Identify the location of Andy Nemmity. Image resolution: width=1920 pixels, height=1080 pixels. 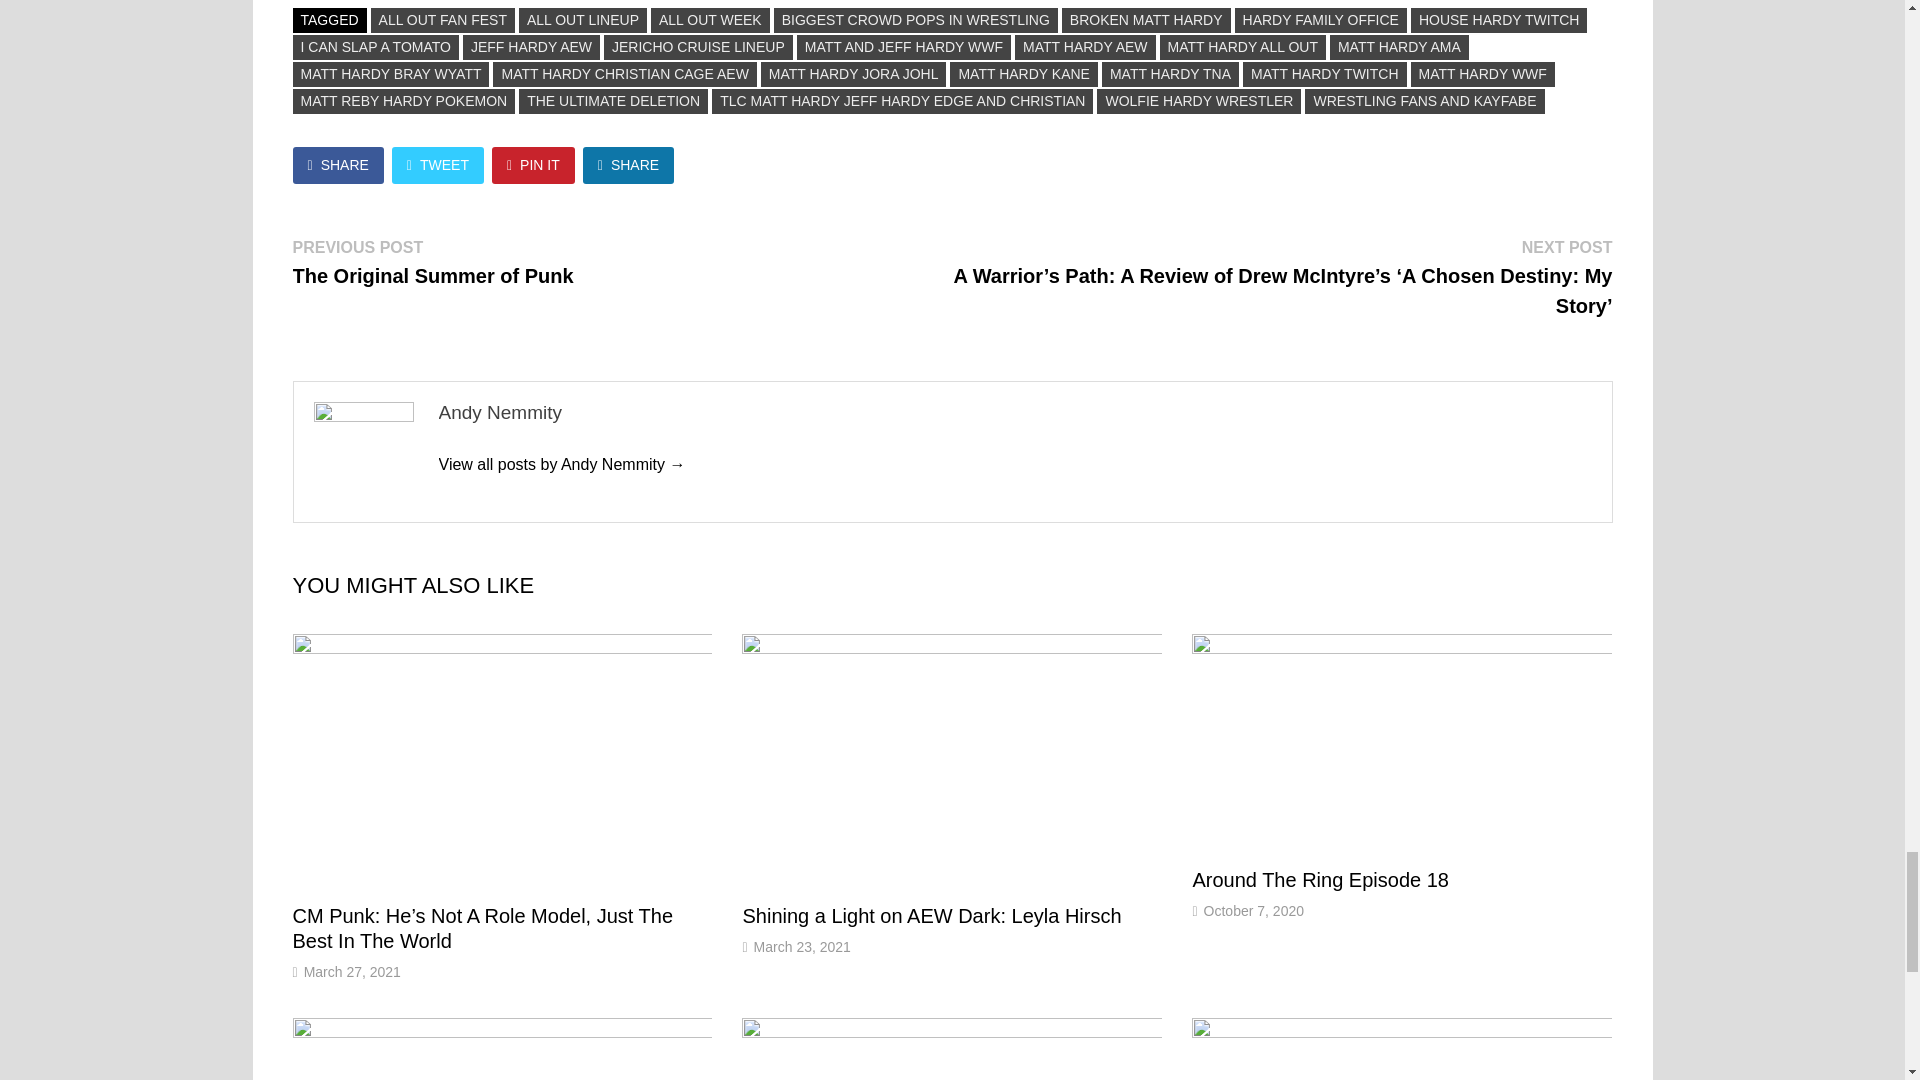
(561, 464).